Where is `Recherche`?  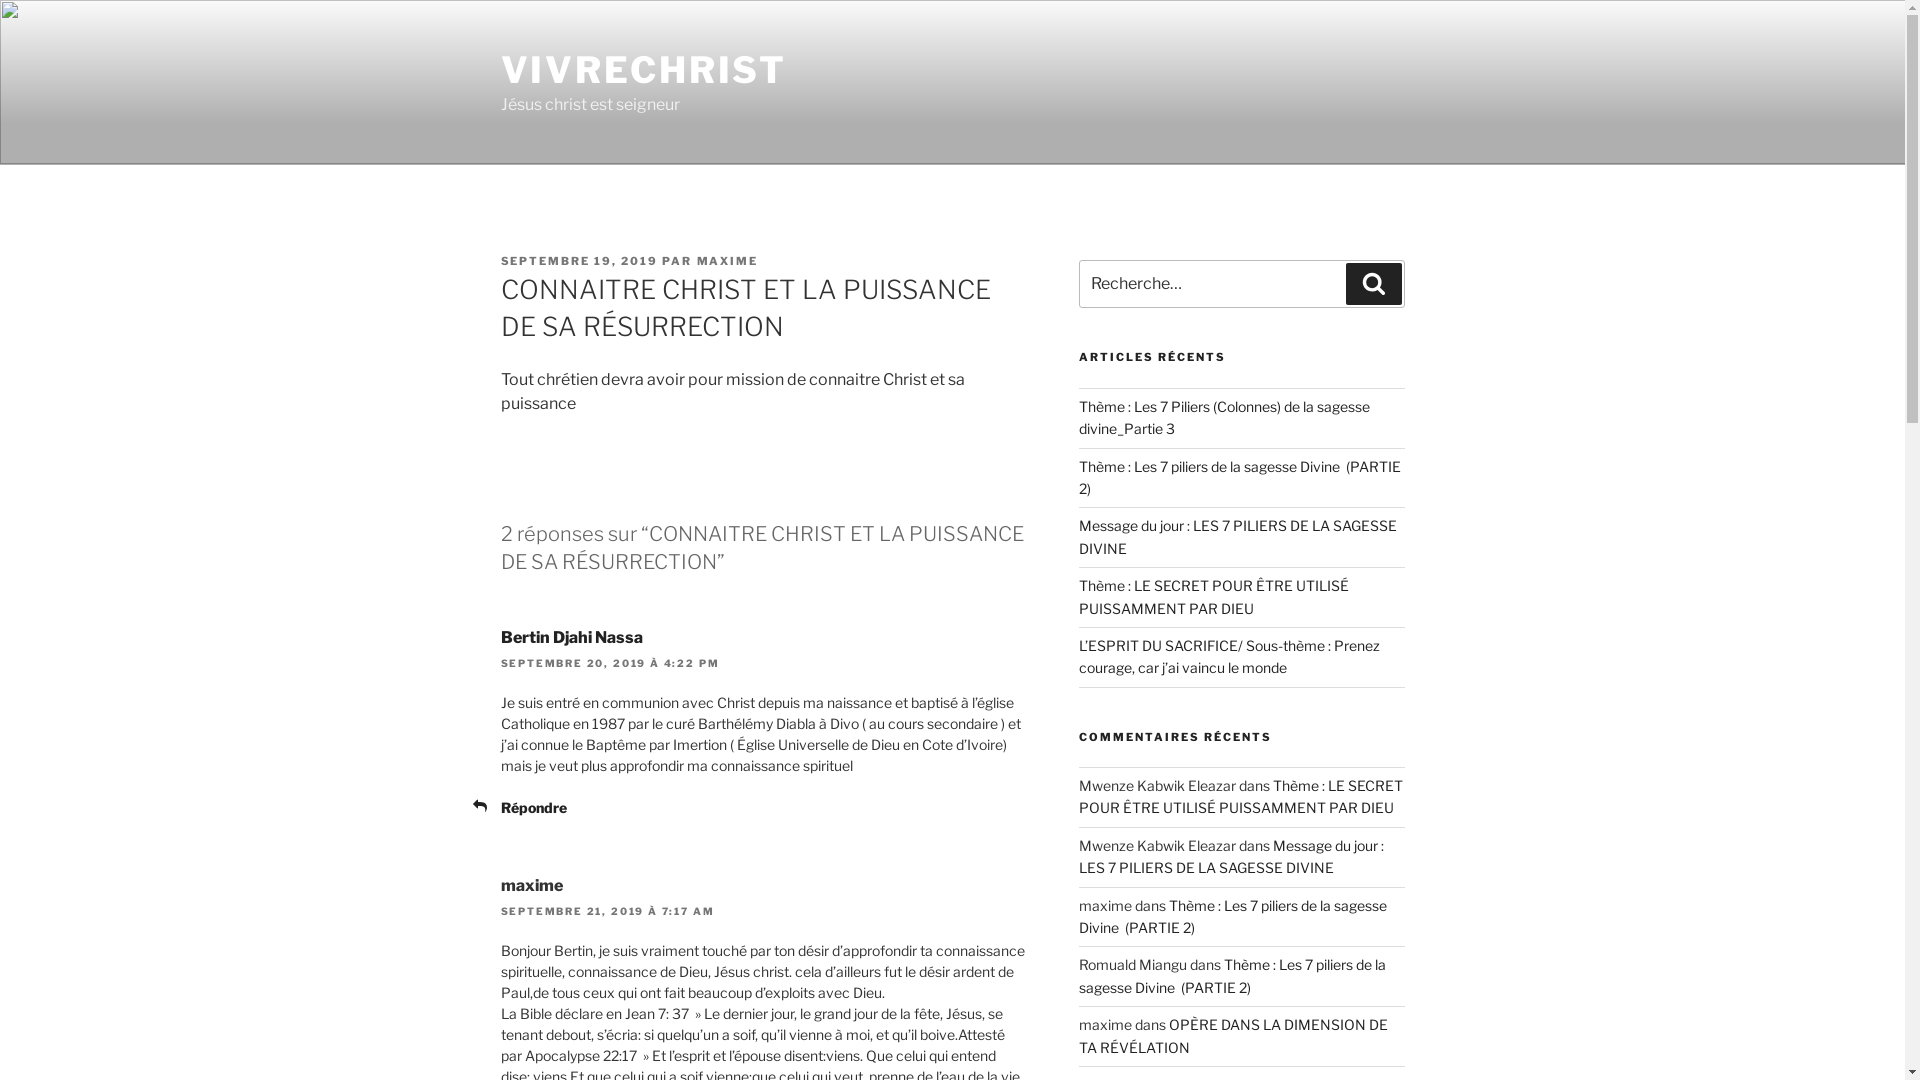 Recherche is located at coordinates (1374, 284).